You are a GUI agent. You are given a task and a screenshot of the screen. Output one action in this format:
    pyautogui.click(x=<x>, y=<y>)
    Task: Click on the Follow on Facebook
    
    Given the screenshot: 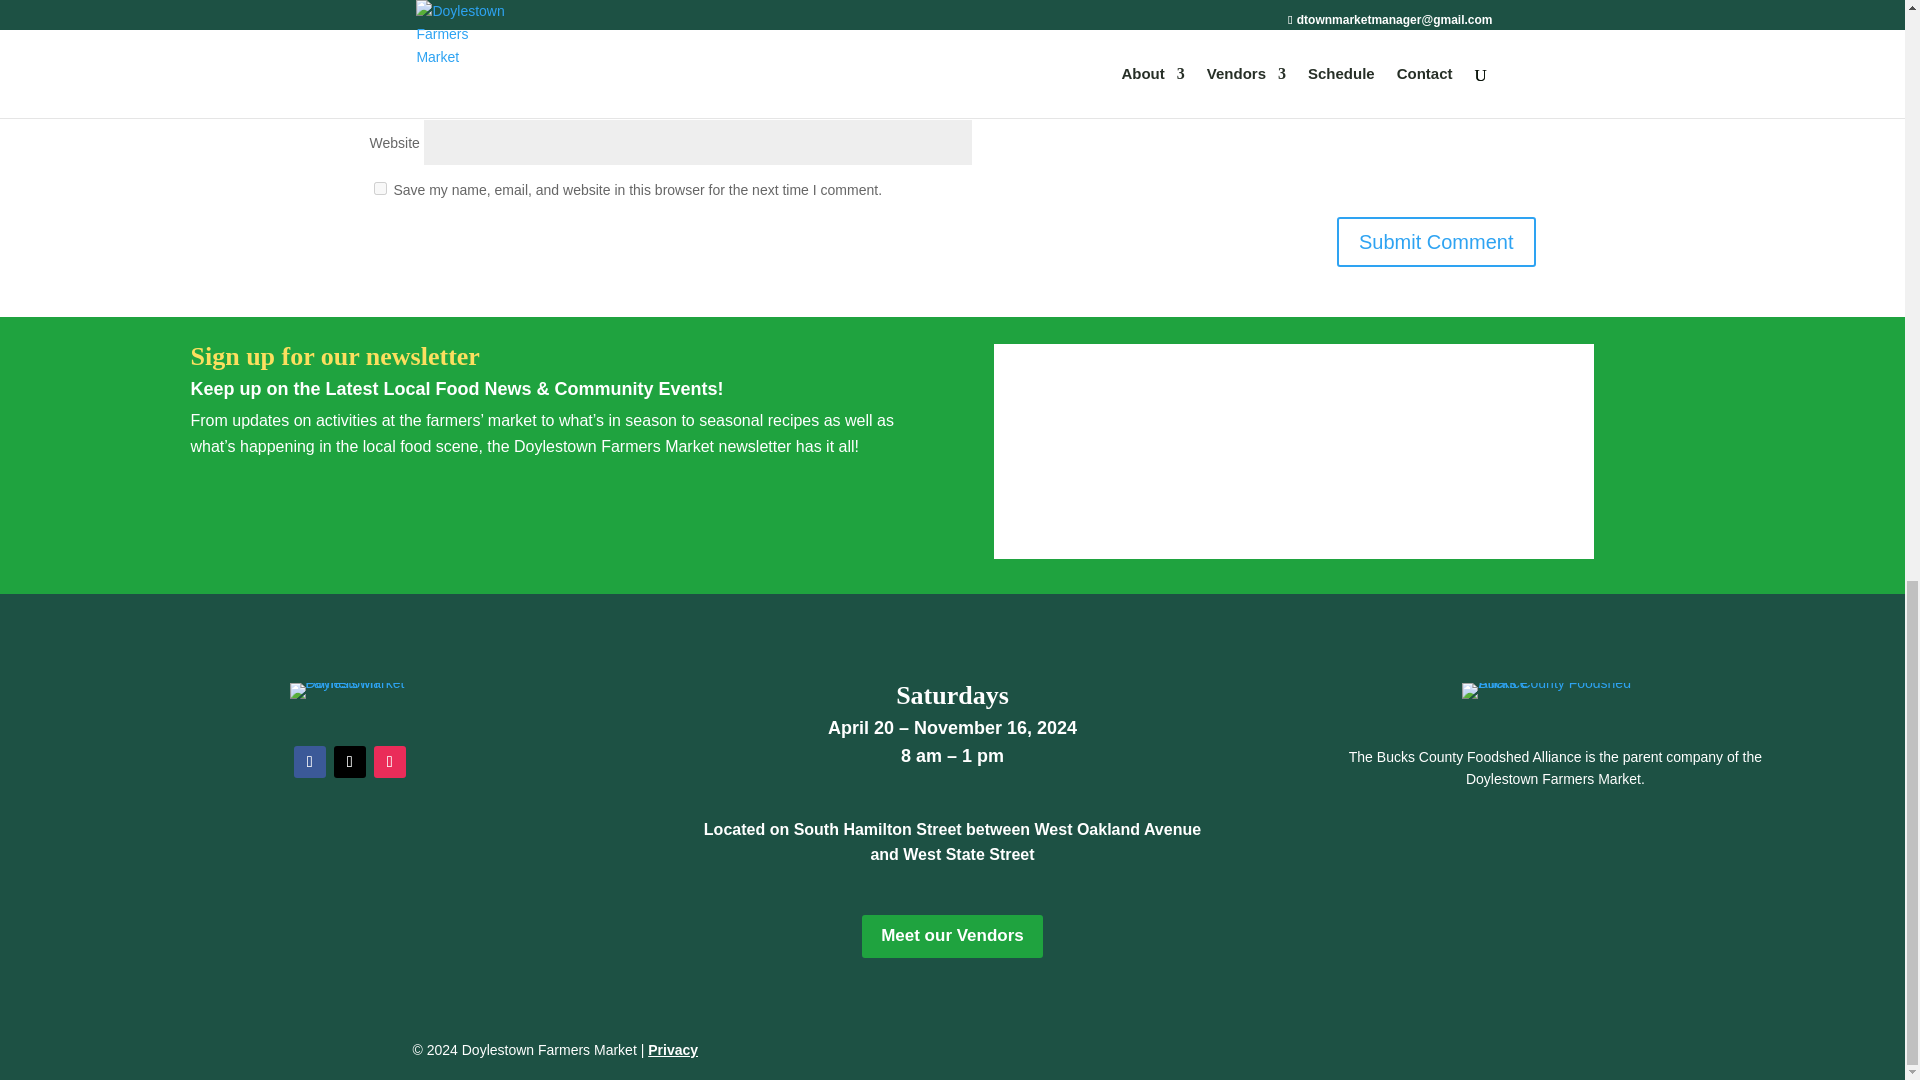 What is the action you would take?
    pyautogui.click(x=310, y=762)
    